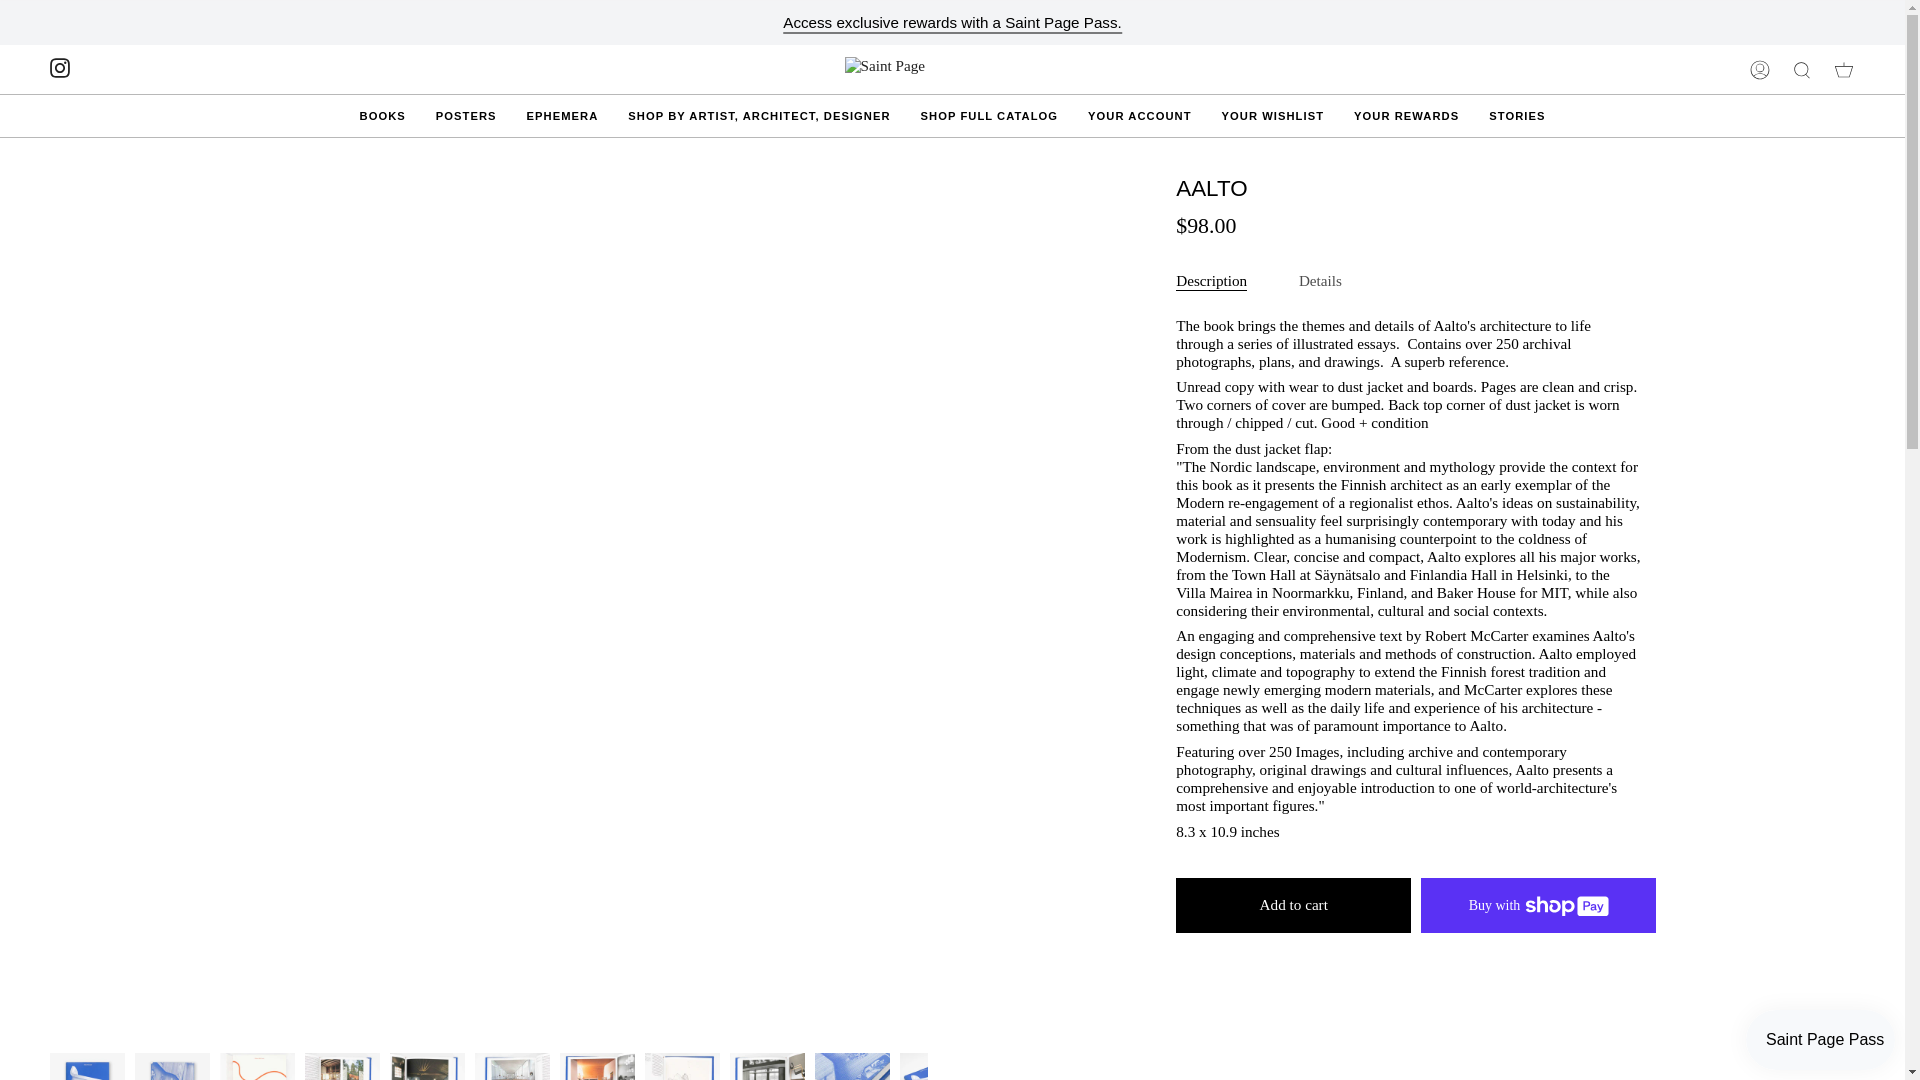 This screenshot has width=1920, height=1080. I want to click on EPHEMERA, so click(563, 116).